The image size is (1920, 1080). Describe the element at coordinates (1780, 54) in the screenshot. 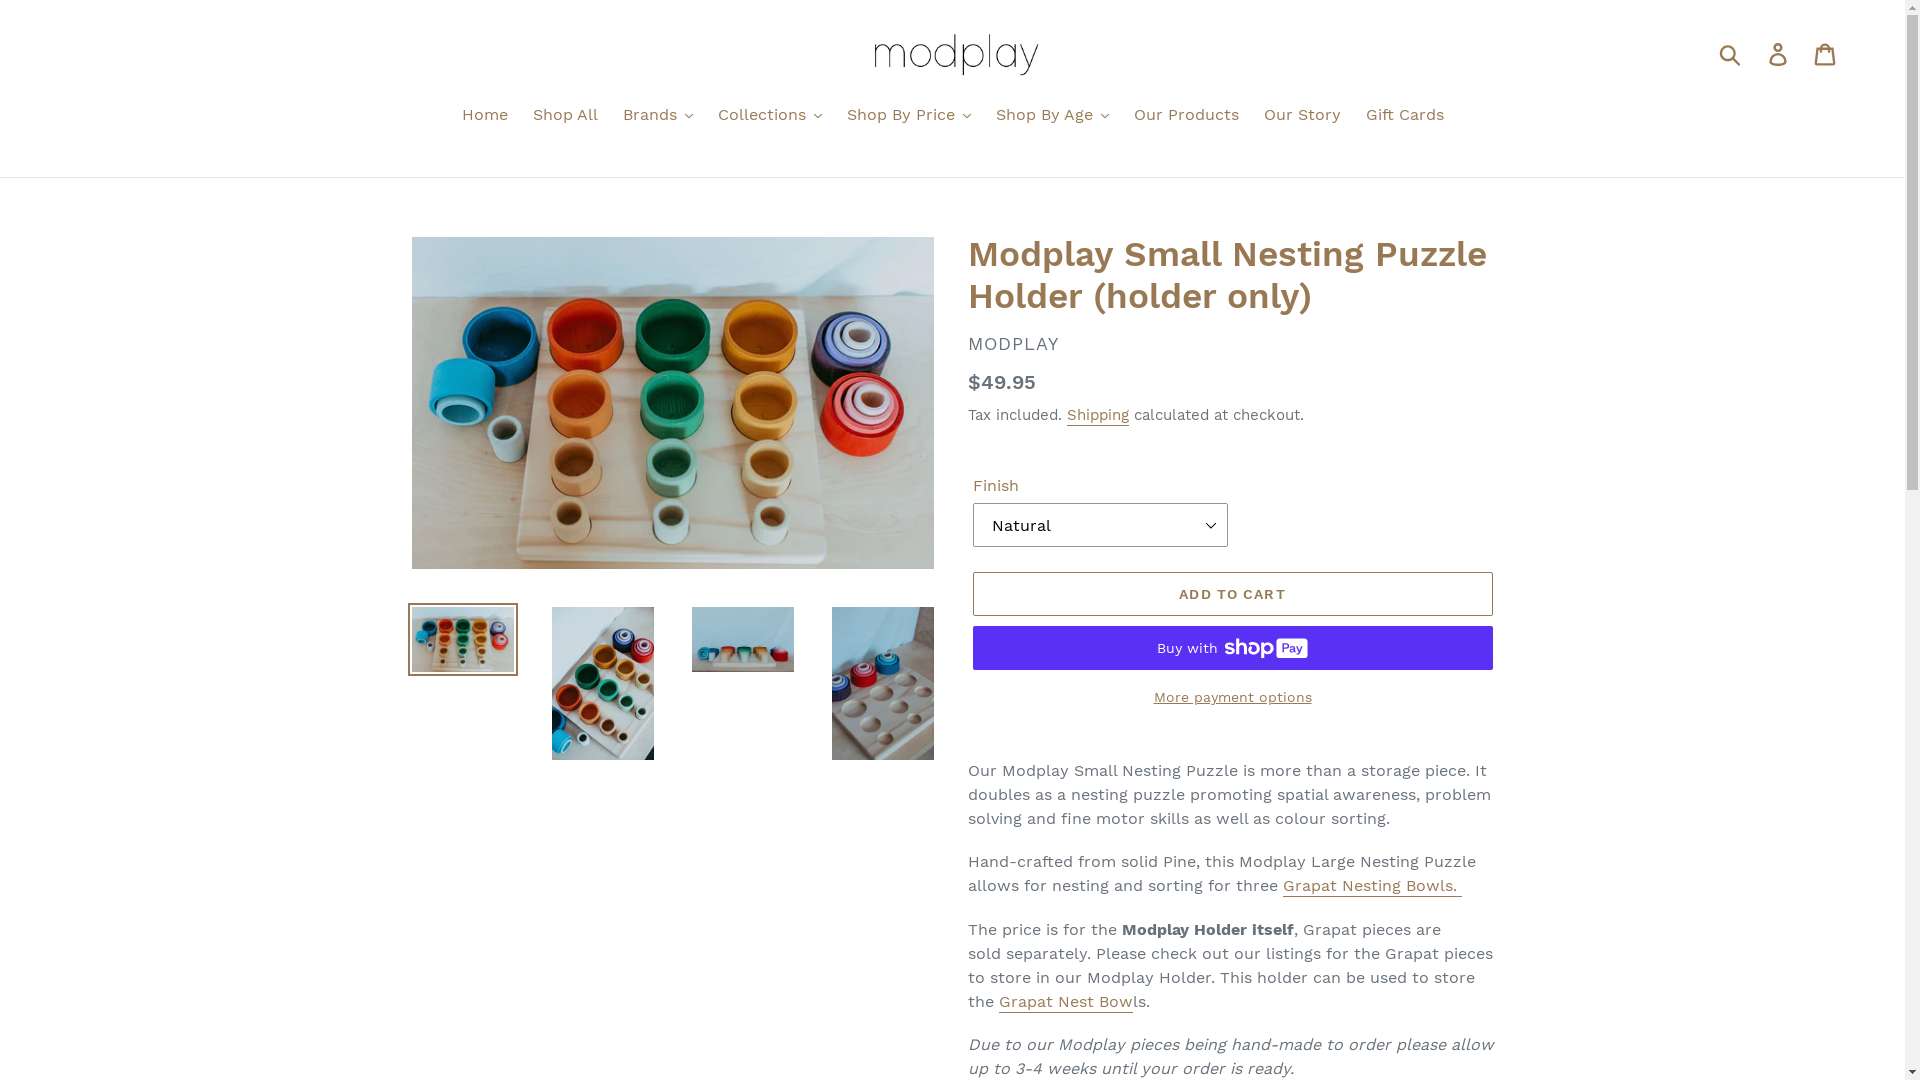

I see `Log in` at that location.